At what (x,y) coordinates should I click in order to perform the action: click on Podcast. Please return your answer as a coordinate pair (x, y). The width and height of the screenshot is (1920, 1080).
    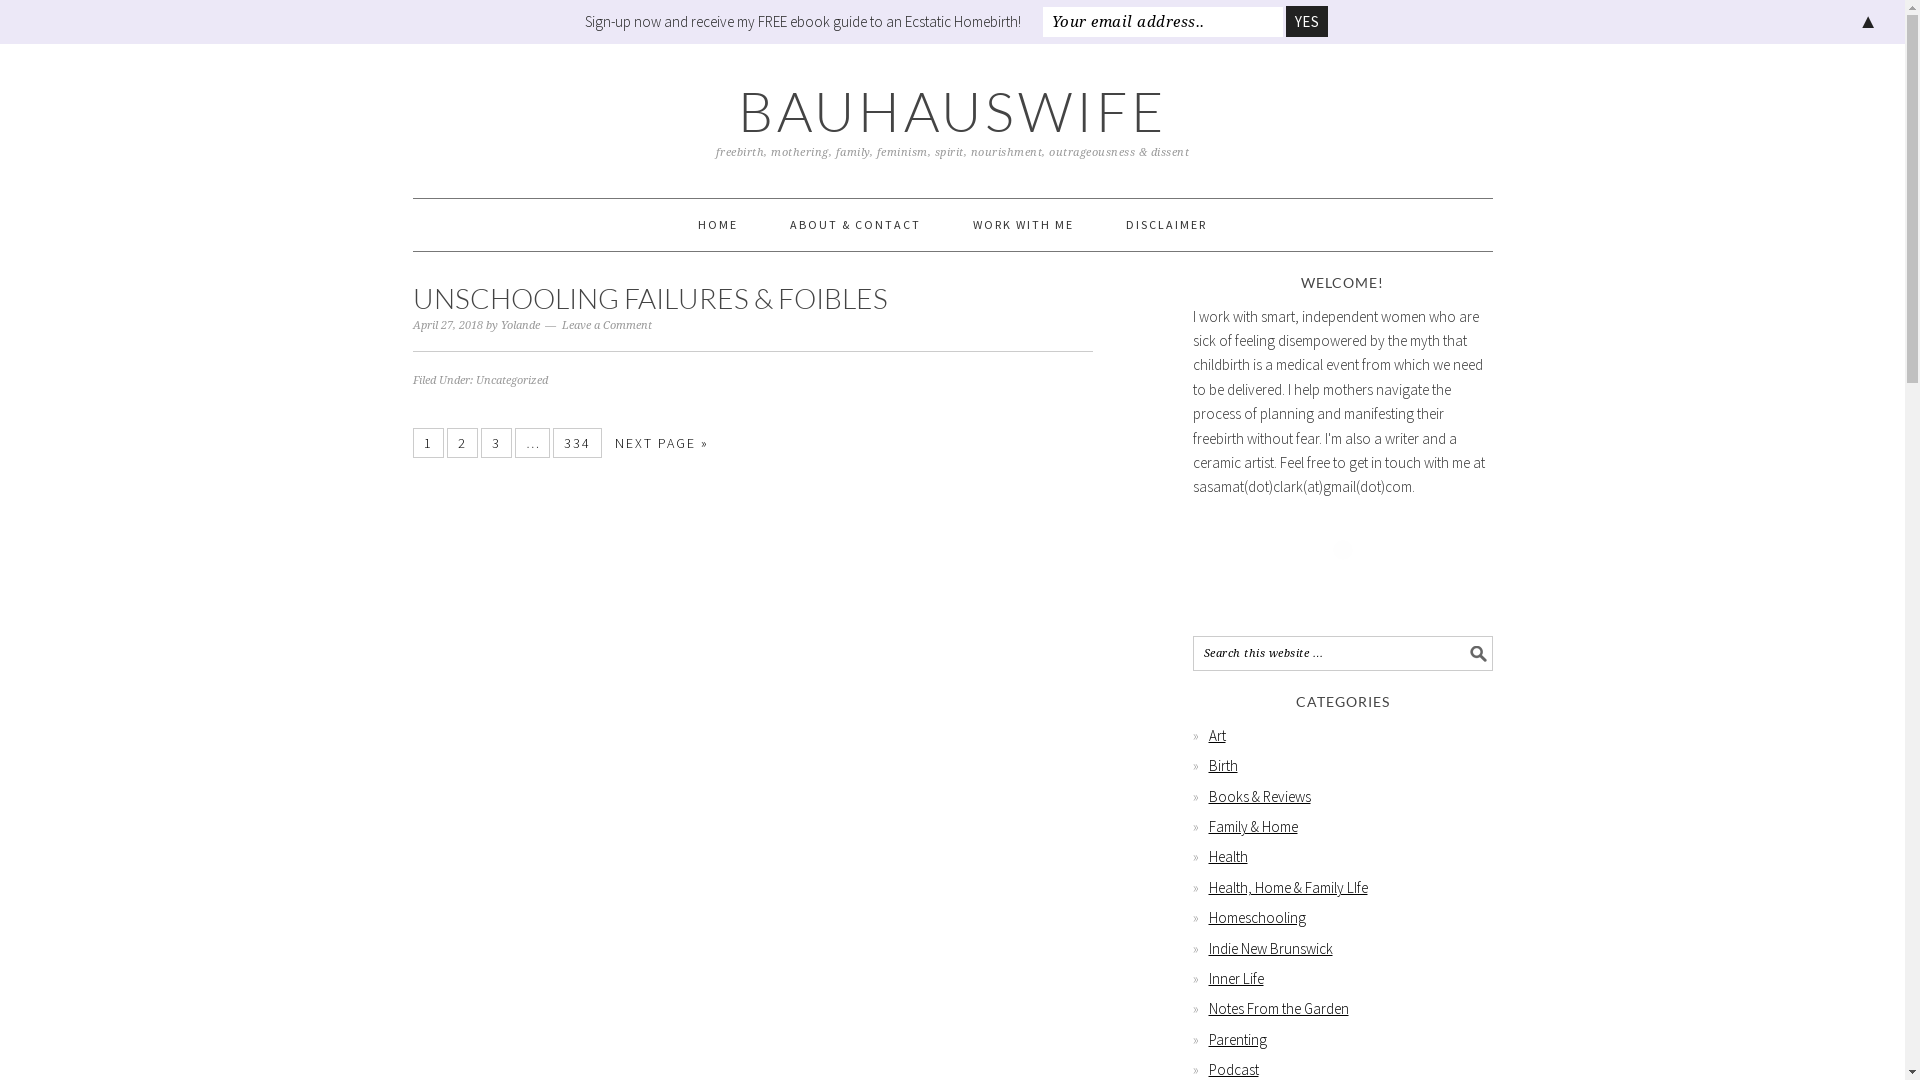
    Looking at the image, I should click on (1233, 1070).